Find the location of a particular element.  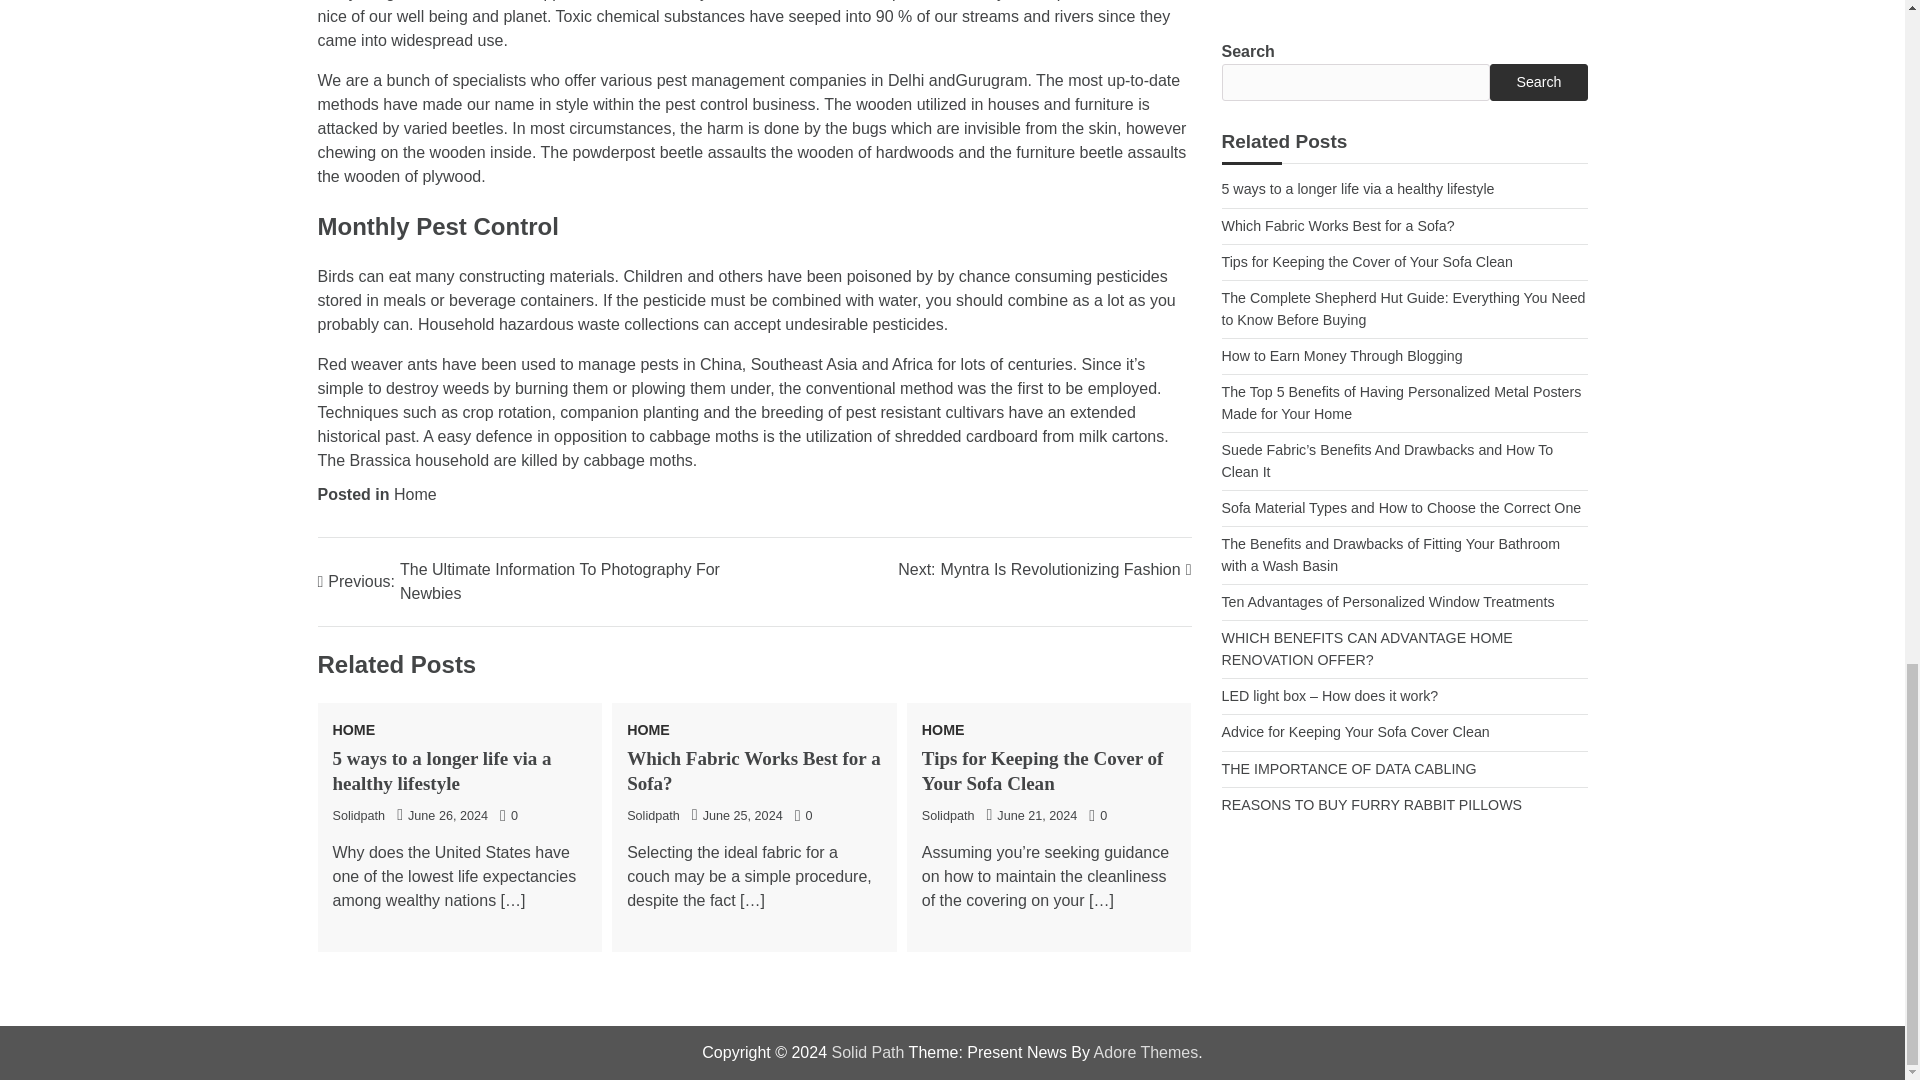

HOME is located at coordinates (943, 729).